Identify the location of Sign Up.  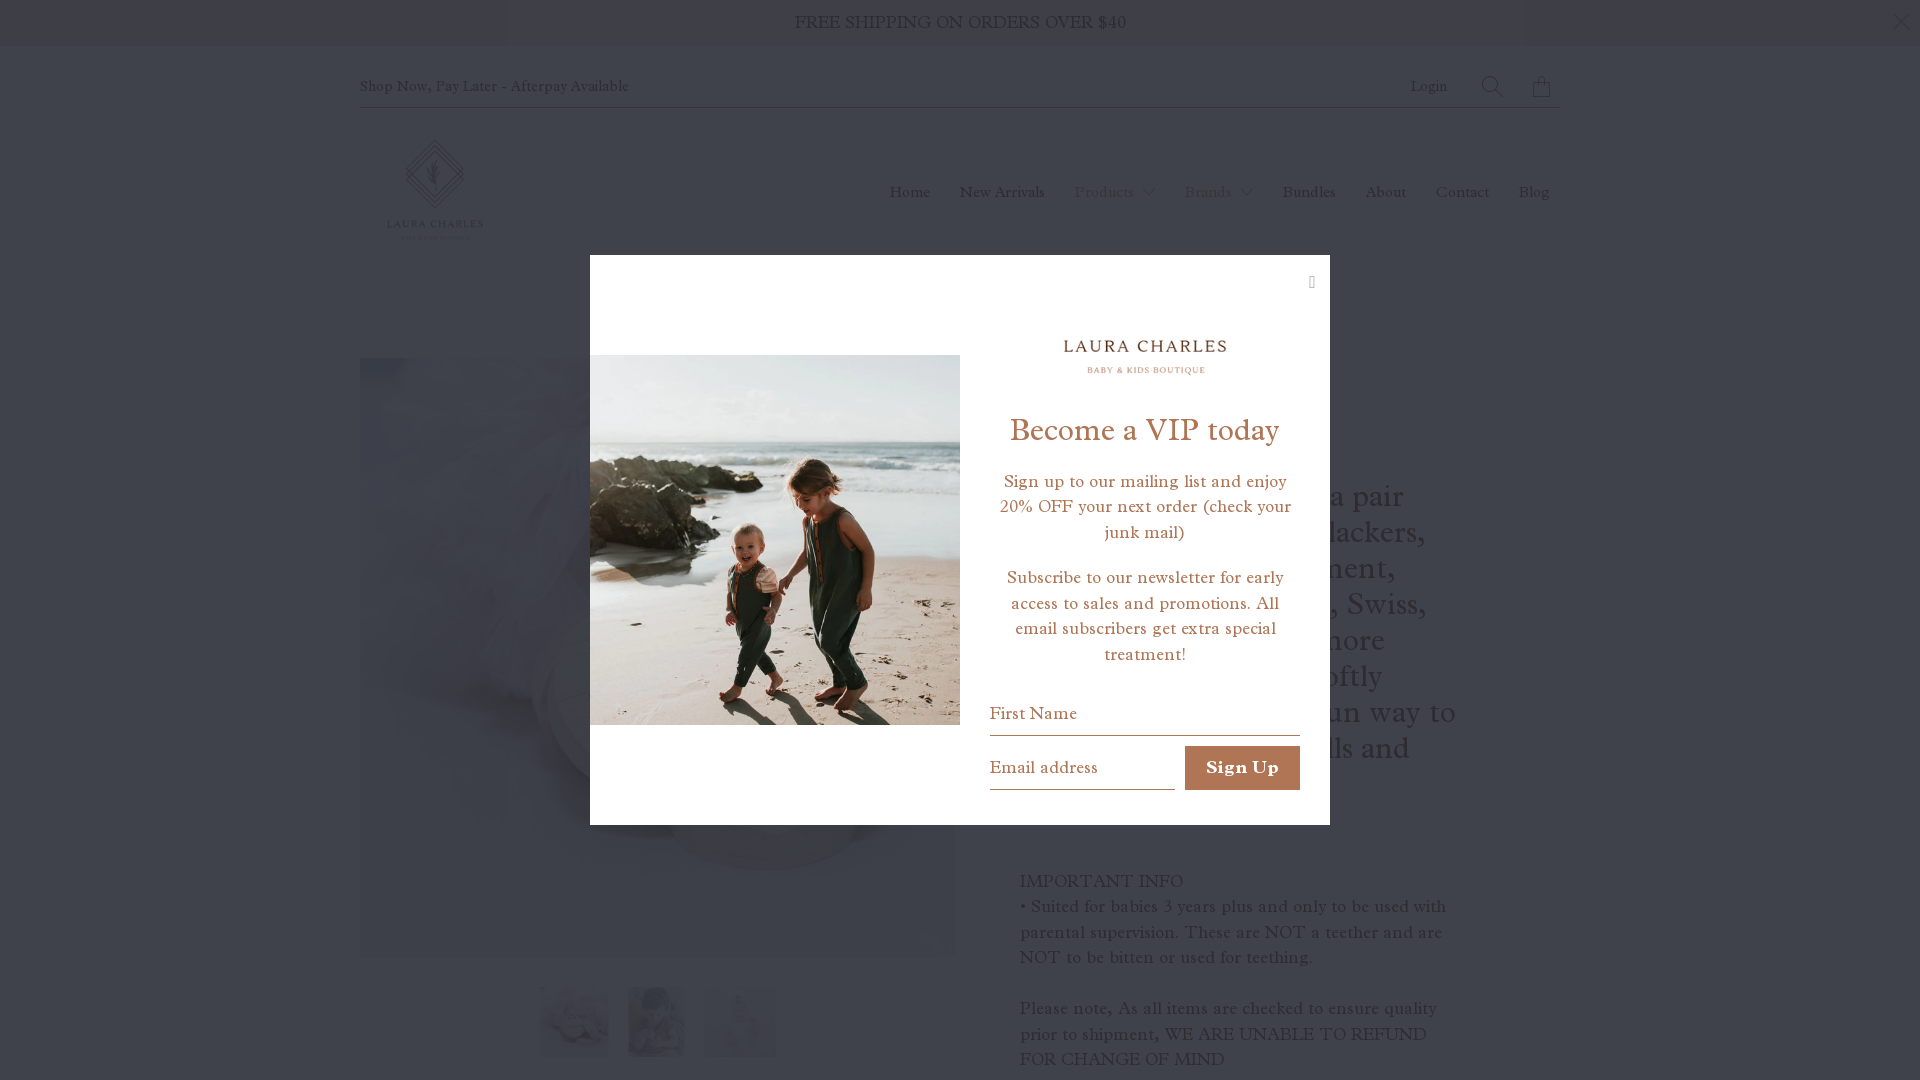
(1242, 768).